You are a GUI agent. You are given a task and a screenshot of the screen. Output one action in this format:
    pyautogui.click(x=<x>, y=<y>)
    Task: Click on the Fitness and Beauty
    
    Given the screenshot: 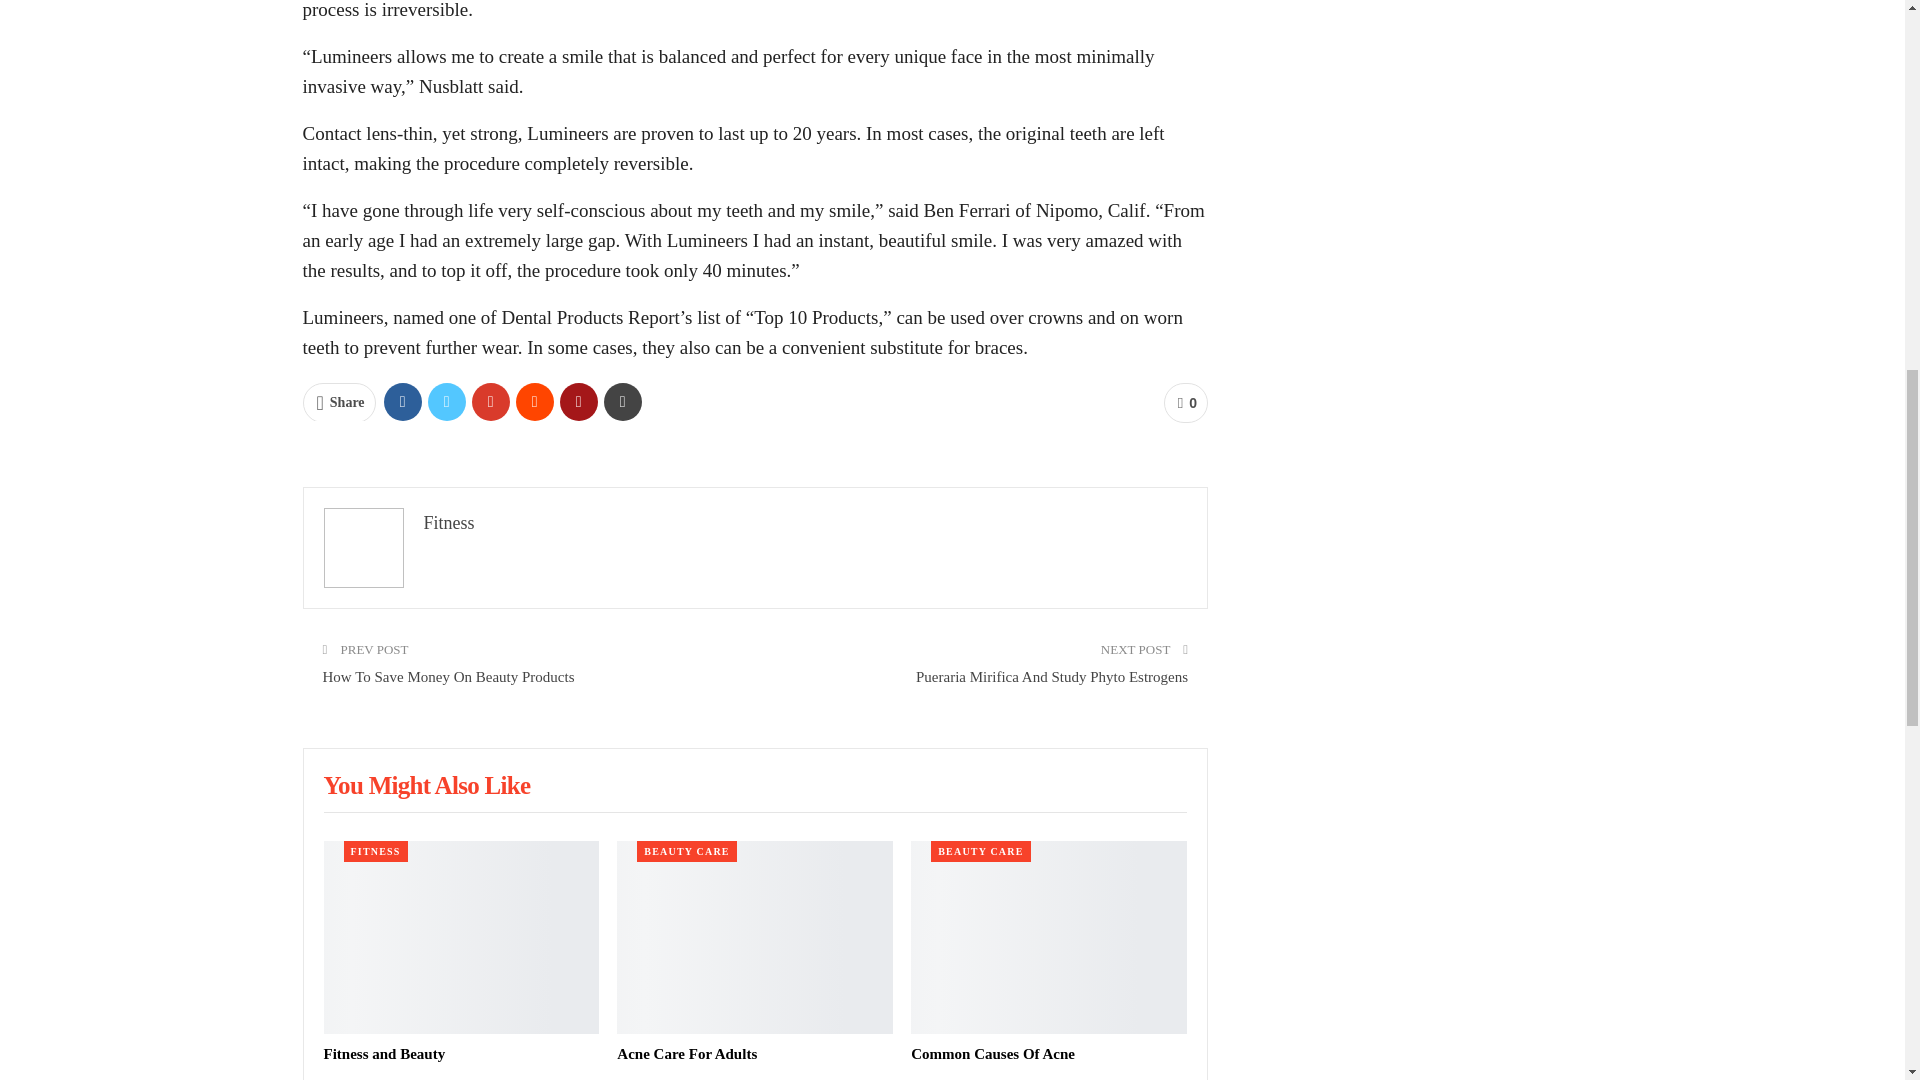 What is the action you would take?
    pyautogui.click(x=462, y=937)
    